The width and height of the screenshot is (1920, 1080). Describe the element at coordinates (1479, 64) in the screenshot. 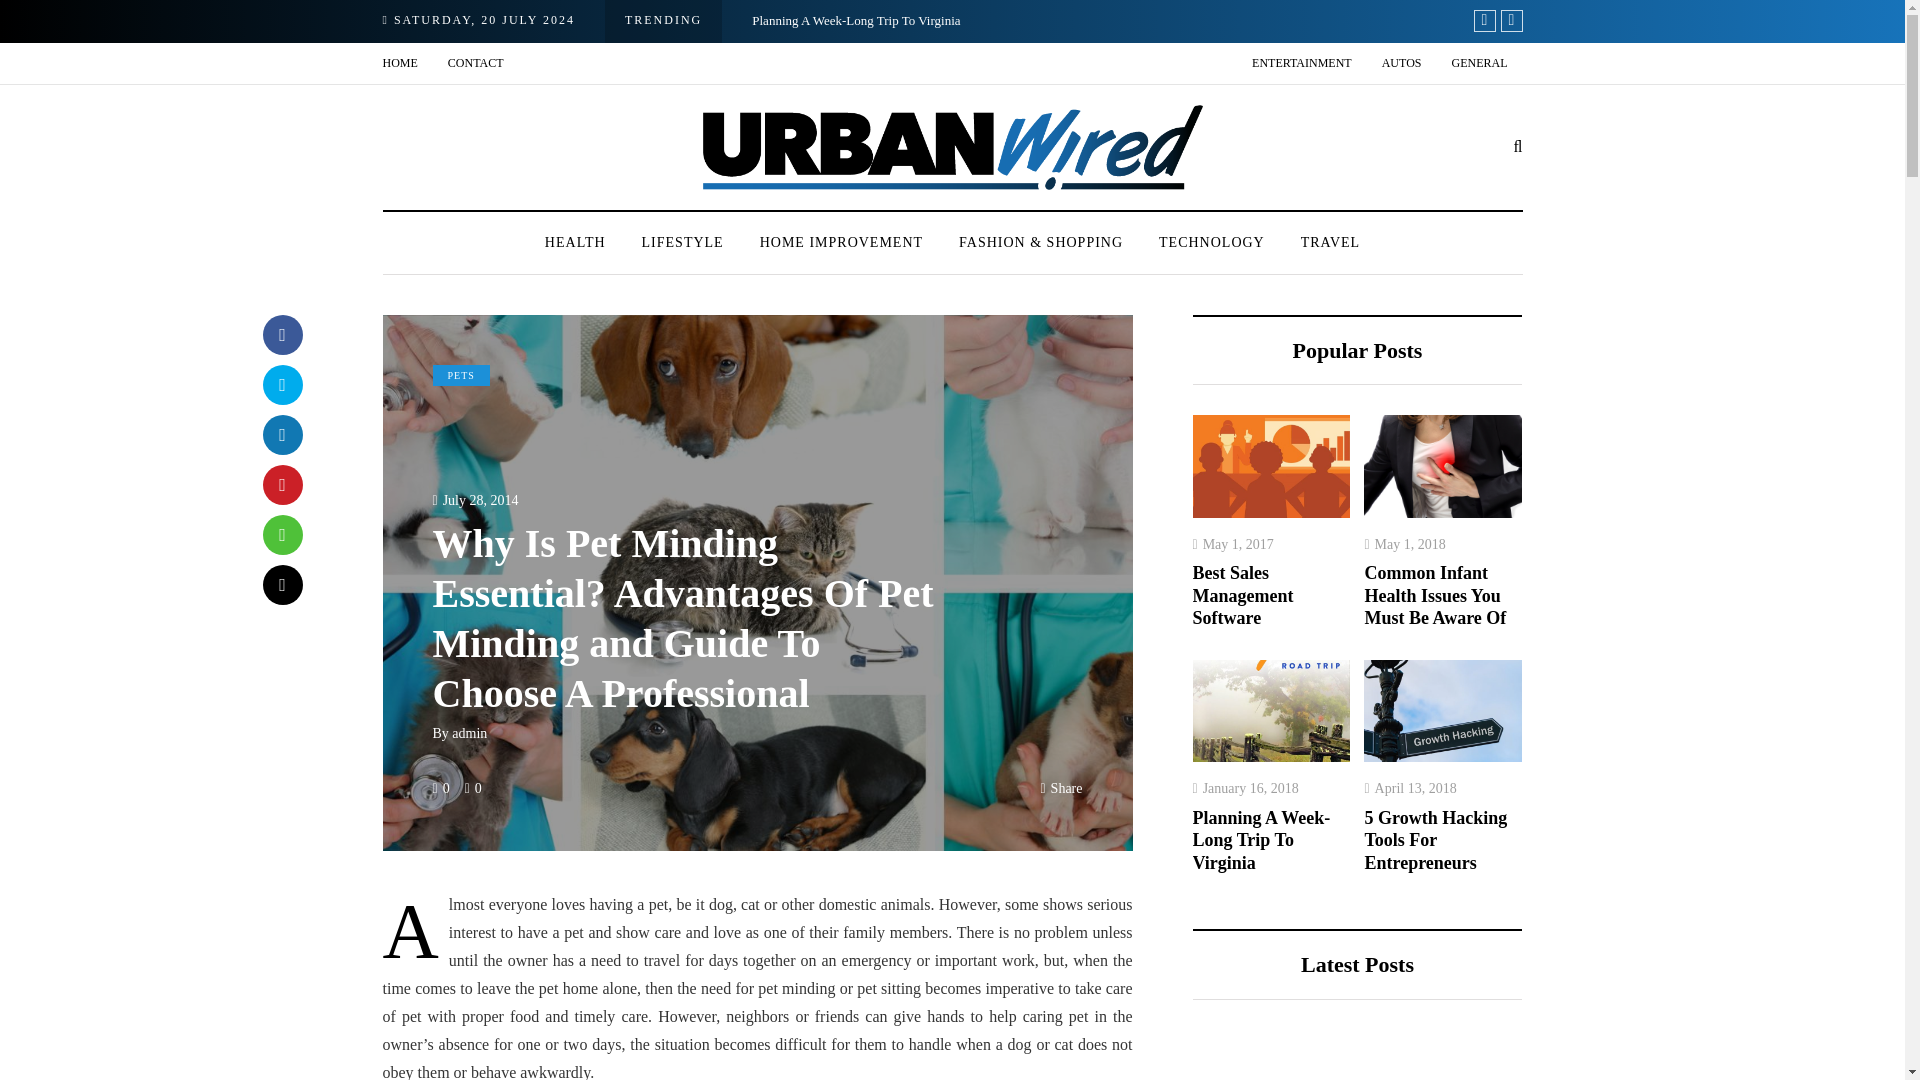

I see `GENERAL` at that location.